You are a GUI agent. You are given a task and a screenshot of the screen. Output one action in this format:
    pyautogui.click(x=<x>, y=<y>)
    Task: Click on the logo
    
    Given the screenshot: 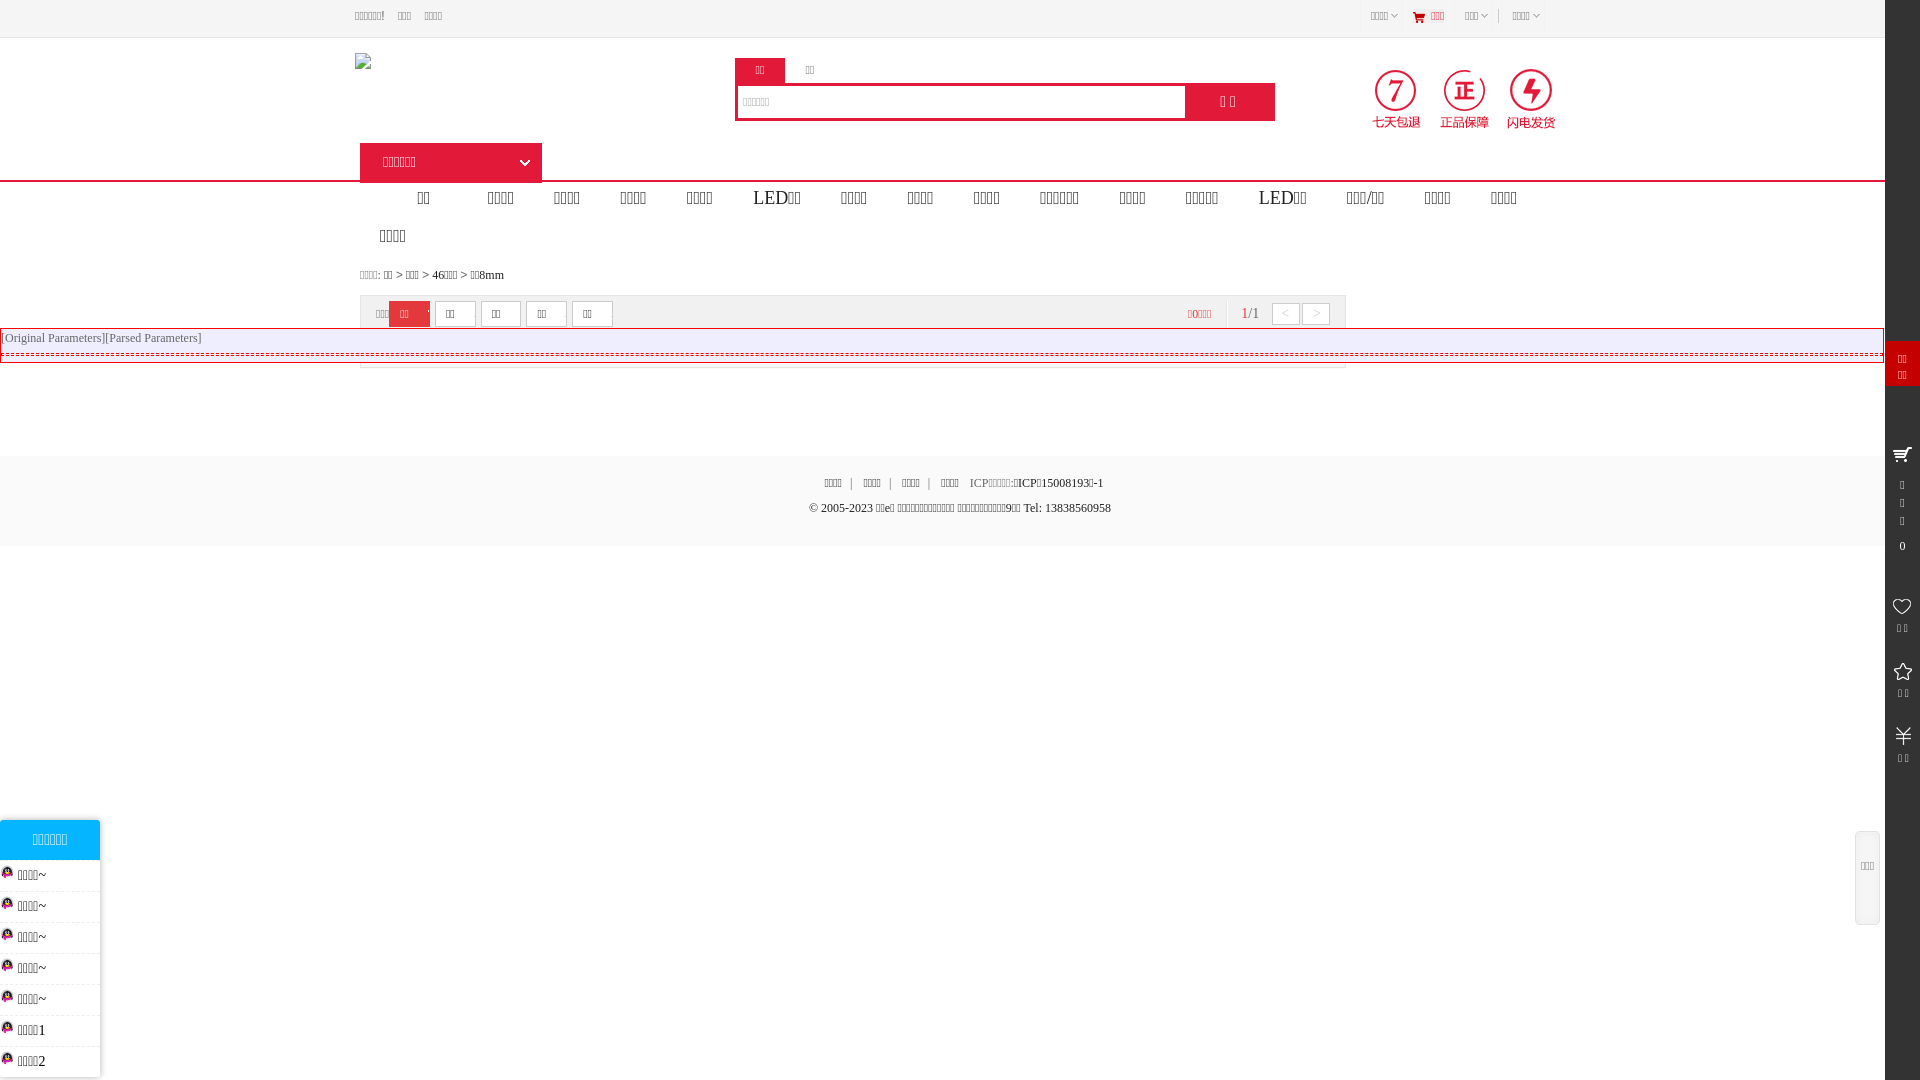 What is the action you would take?
    pyautogui.click(x=520, y=61)
    